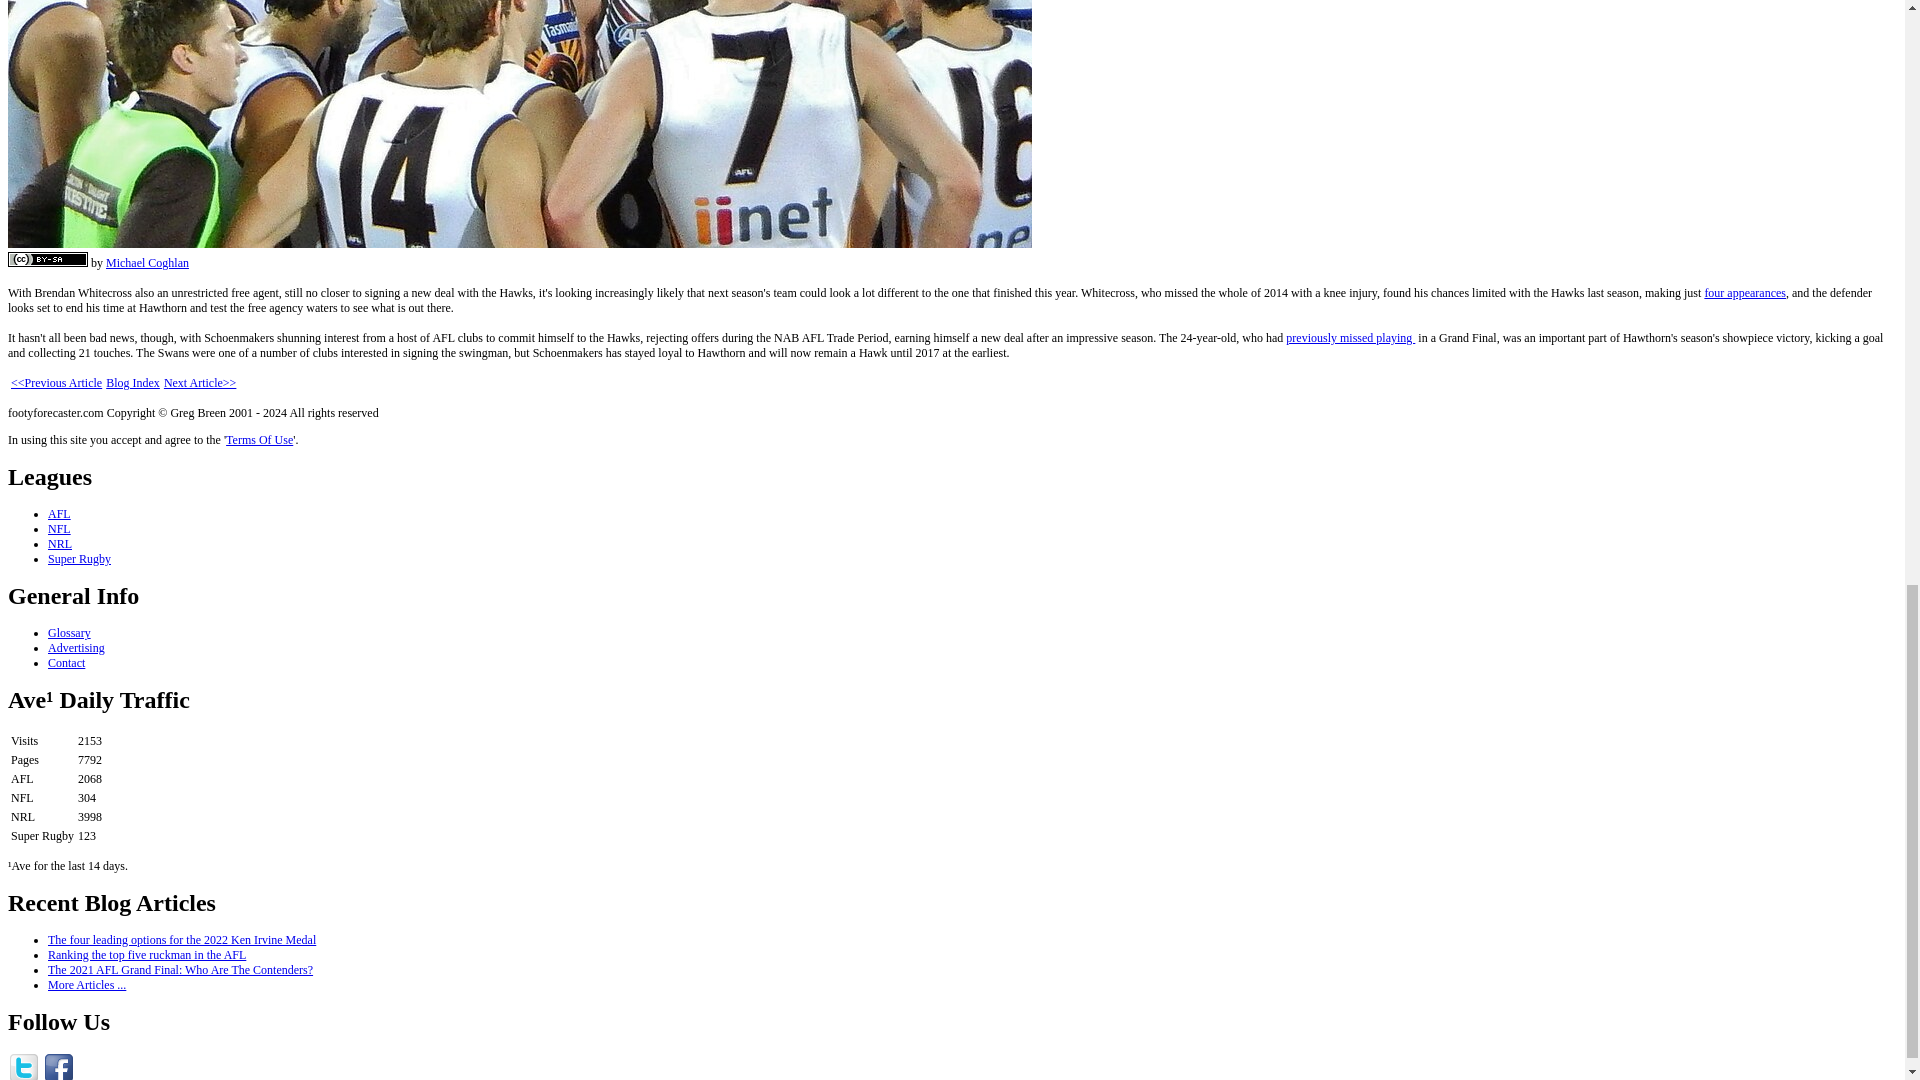  Describe the element at coordinates (1350, 337) in the screenshot. I see `previously missed playing ` at that location.